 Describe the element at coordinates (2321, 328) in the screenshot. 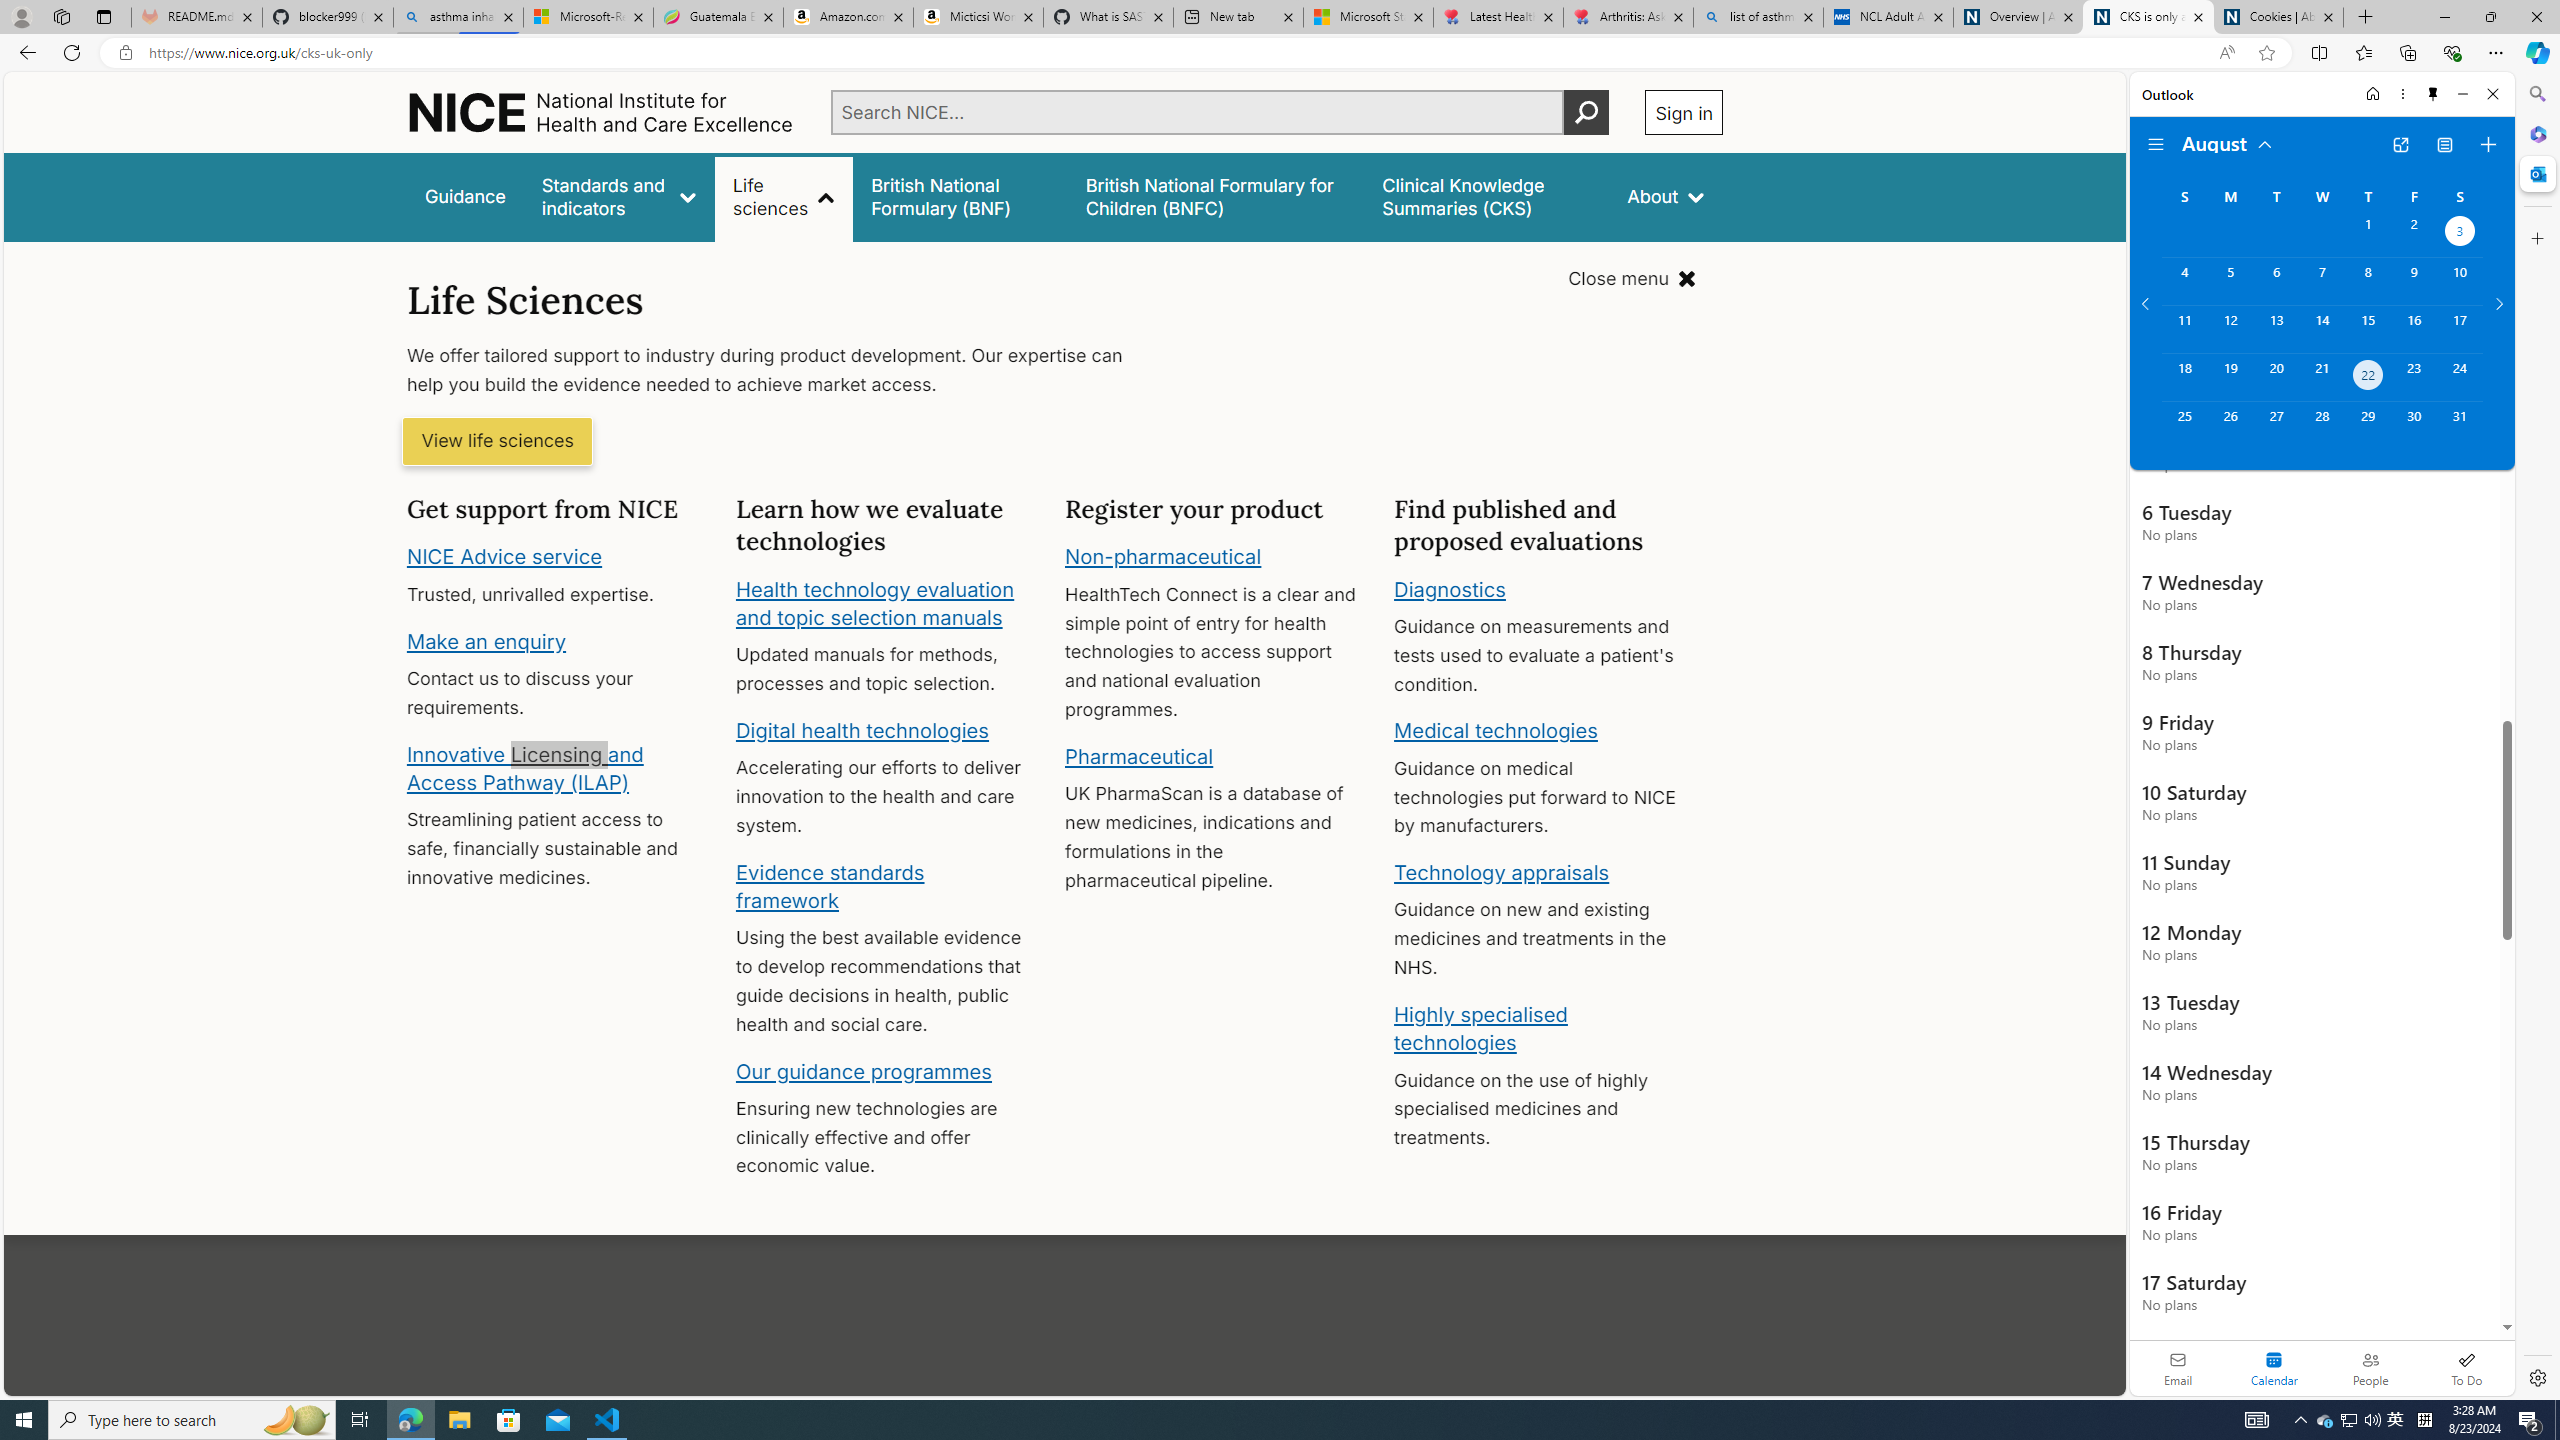

I see `Wednesday, August 14, 2024. ` at that location.